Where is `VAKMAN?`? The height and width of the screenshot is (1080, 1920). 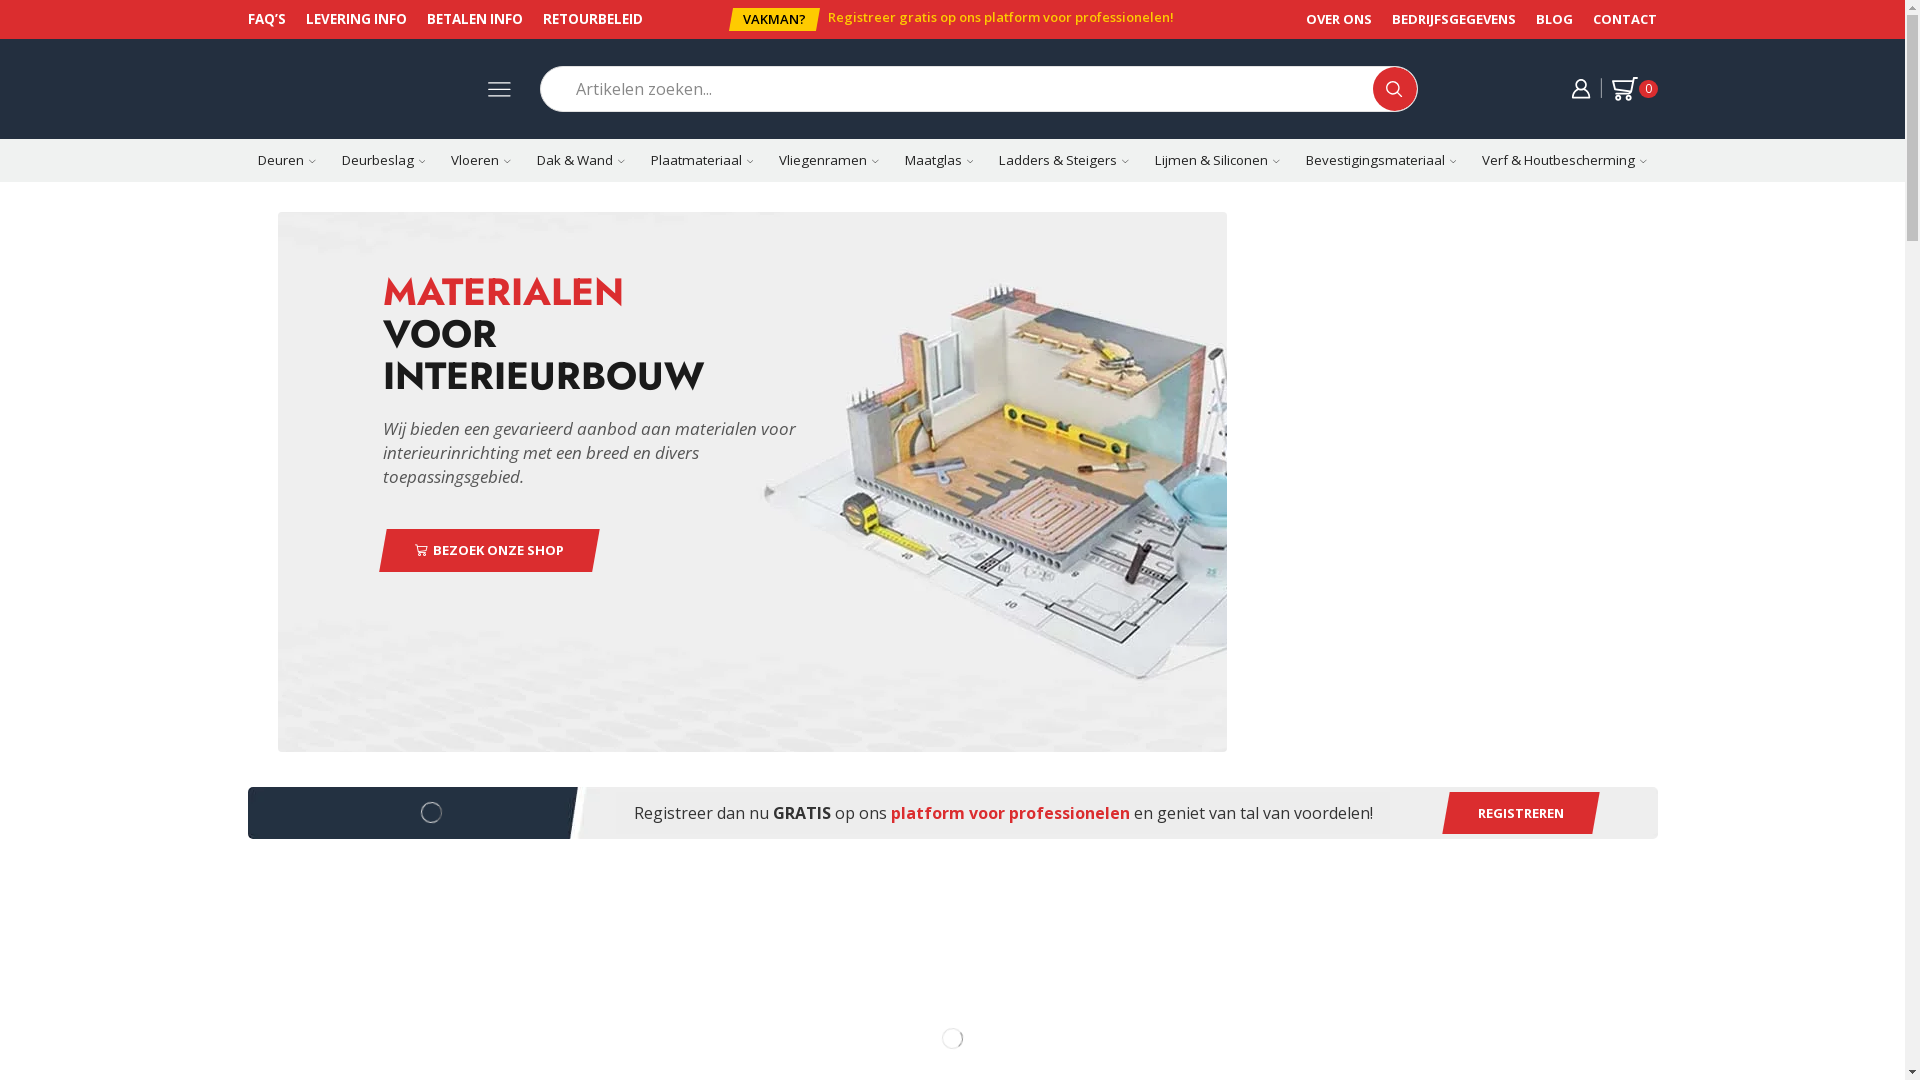 VAKMAN? is located at coordinates (772, 20).